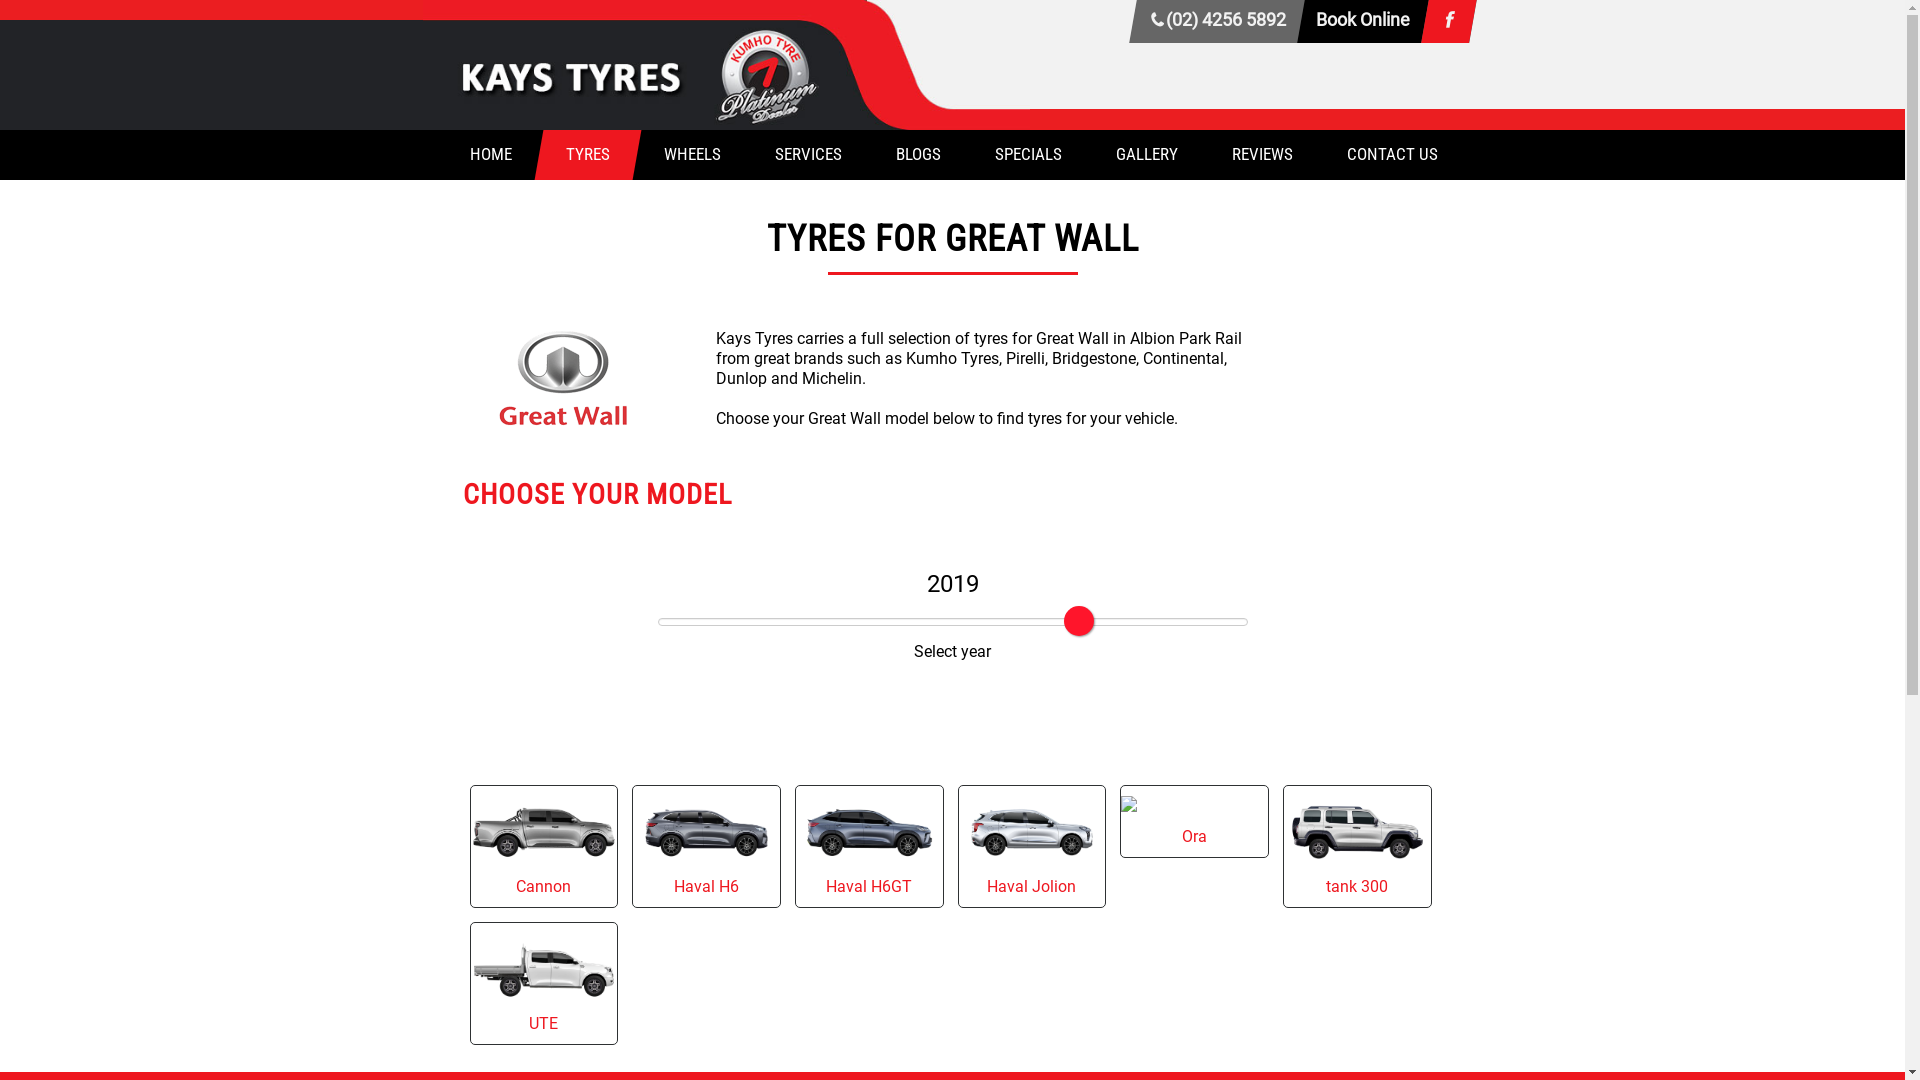 The height and width of the screenshot is (1080, 1920). What do you see at coordinates (1024, 155) in the screenshot?
I see `SPECIALS` at bounding box center [1024, 155].